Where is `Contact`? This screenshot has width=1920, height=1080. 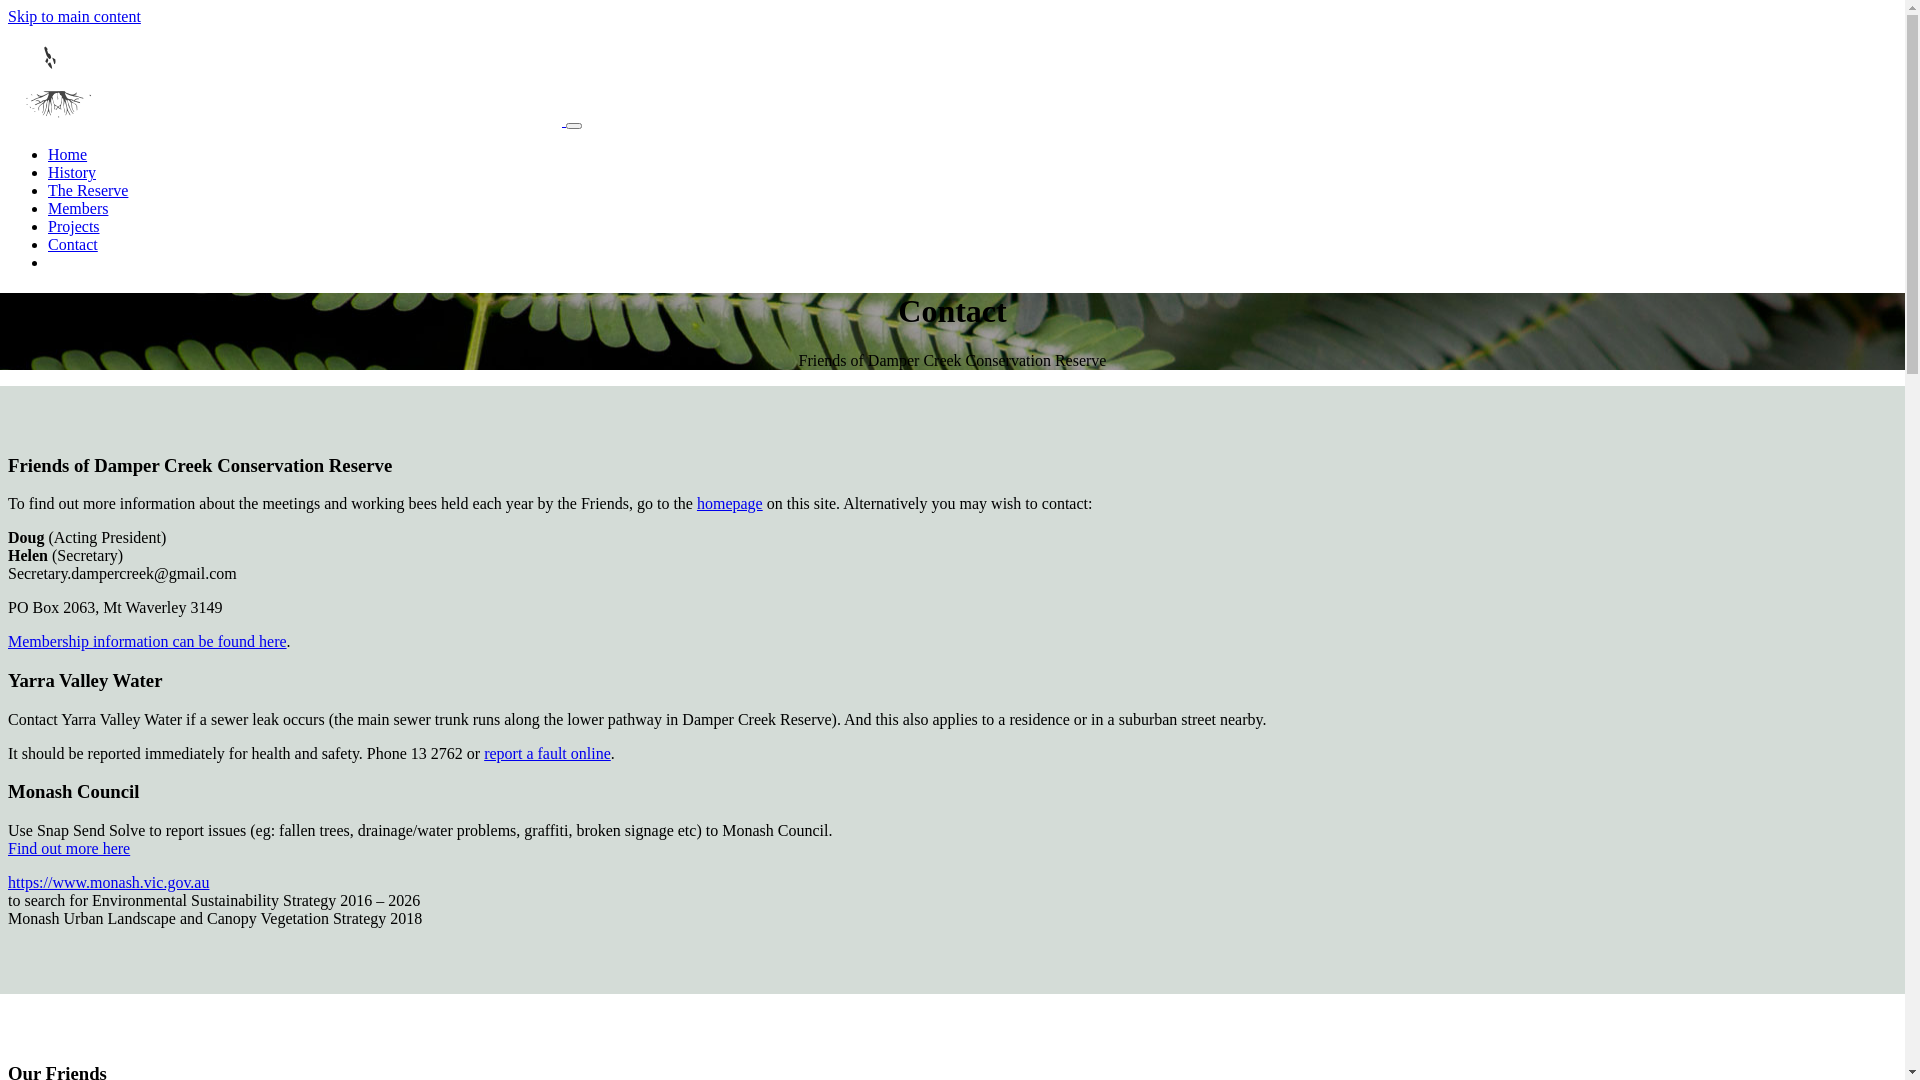 Contact is located at coordinates (73, 244).